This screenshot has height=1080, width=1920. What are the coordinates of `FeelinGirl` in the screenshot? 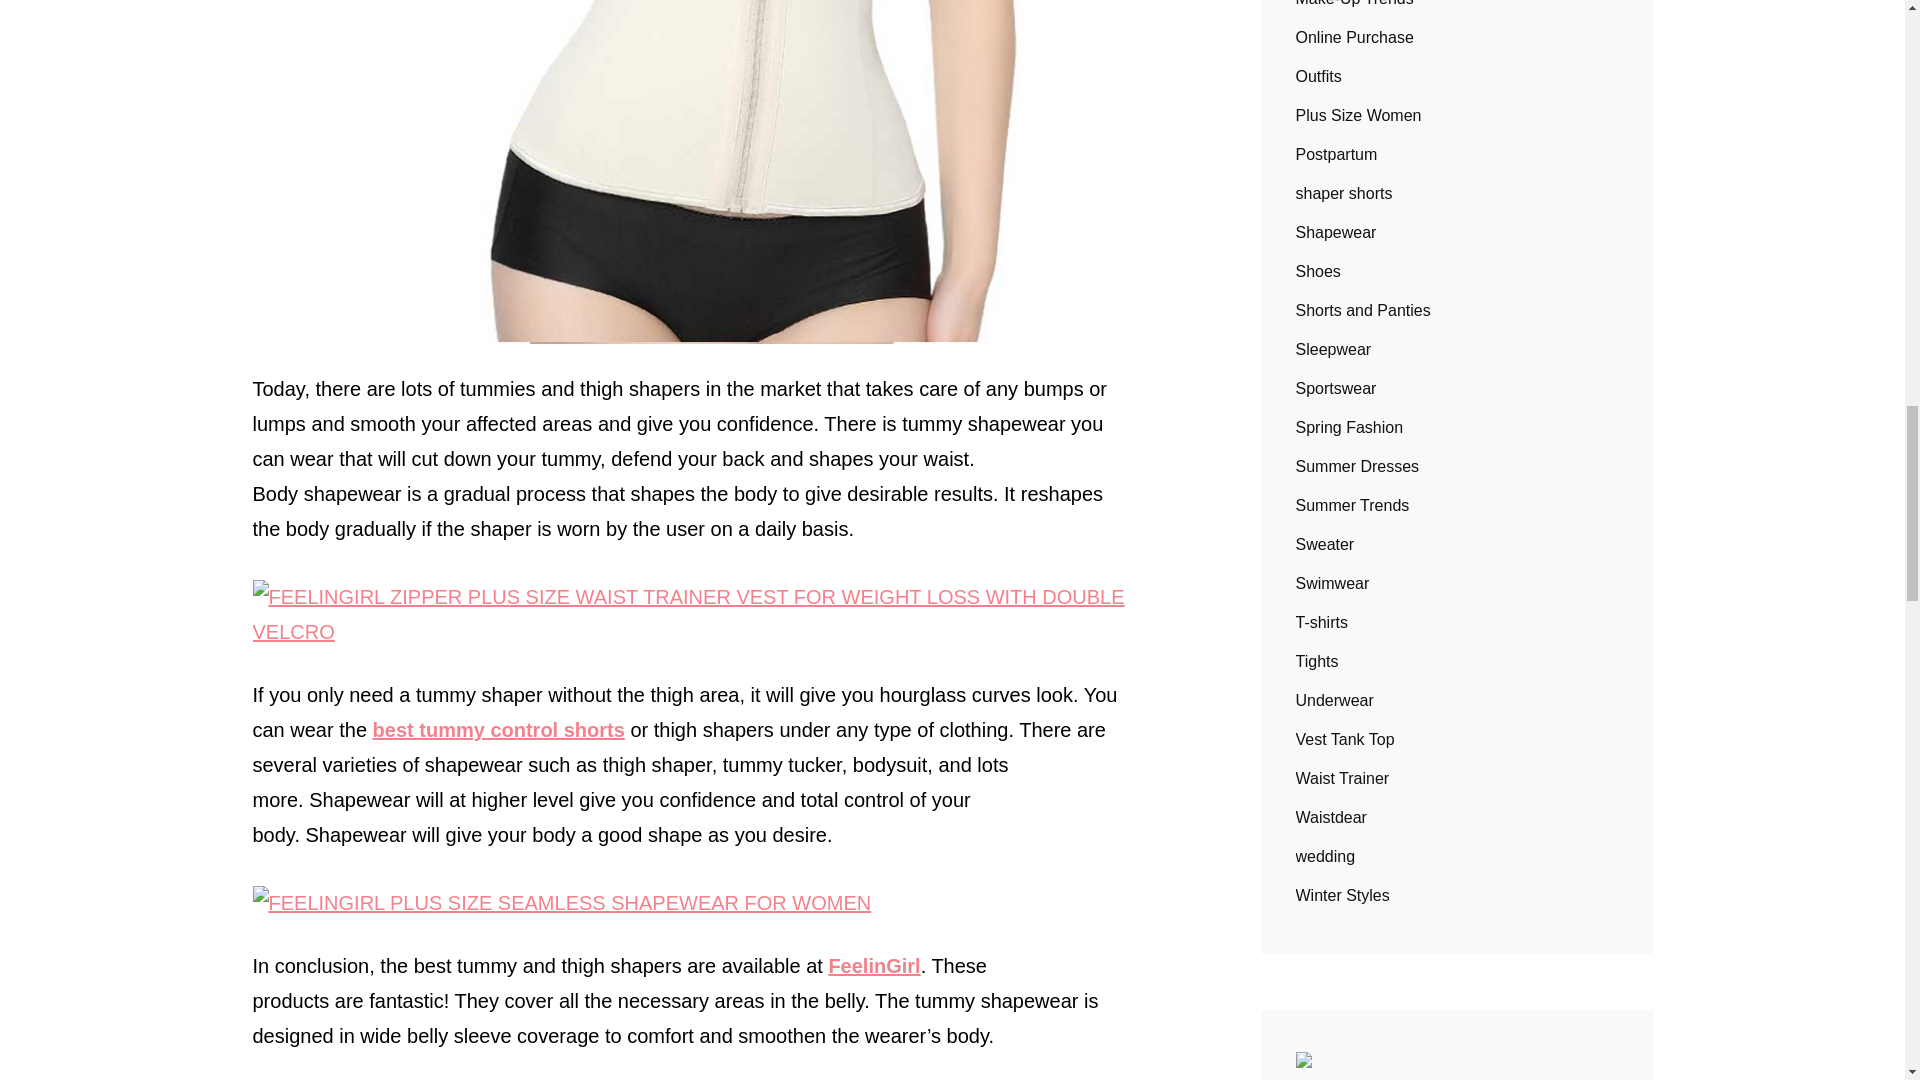 It's located at (873, 966).